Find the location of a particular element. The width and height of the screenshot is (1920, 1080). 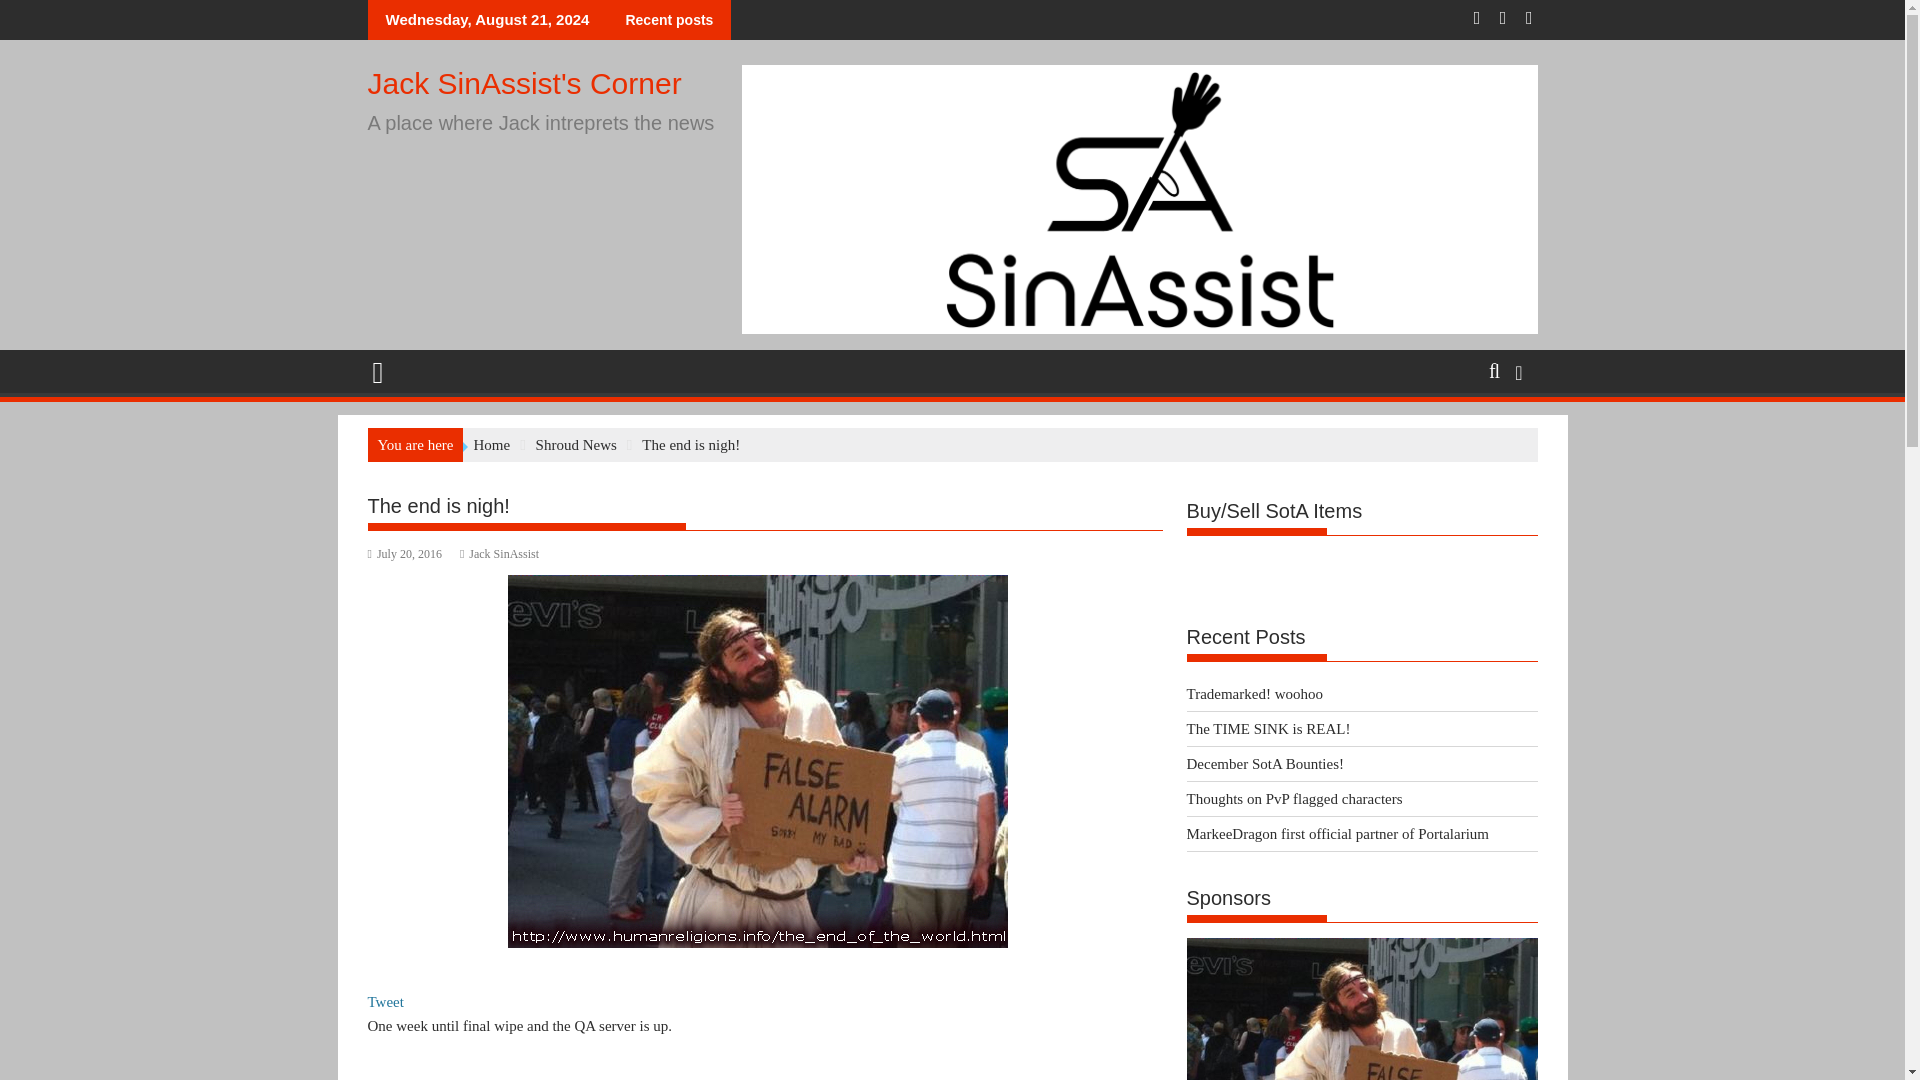

Shroud News is located at coordinates (576, 444).